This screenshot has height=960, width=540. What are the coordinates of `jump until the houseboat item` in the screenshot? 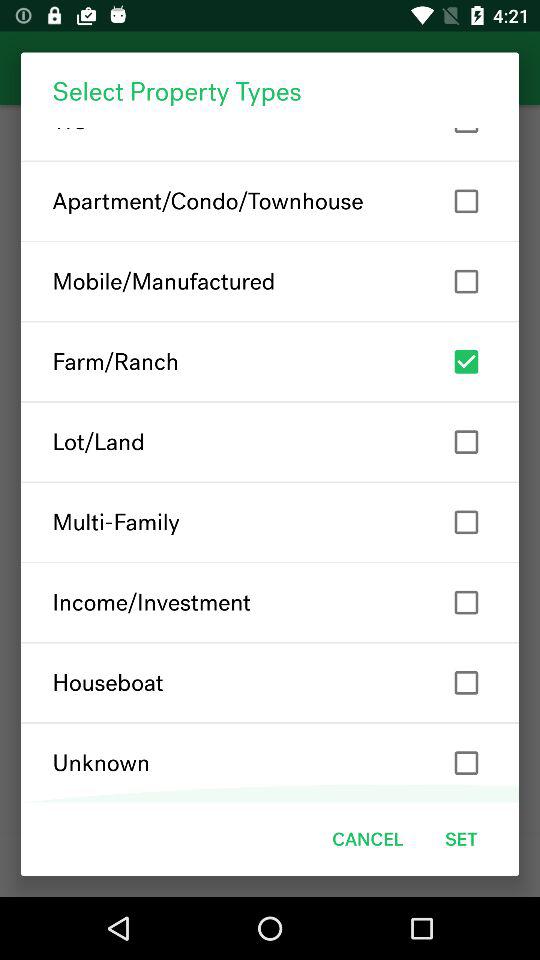 It's located at (270, 682).